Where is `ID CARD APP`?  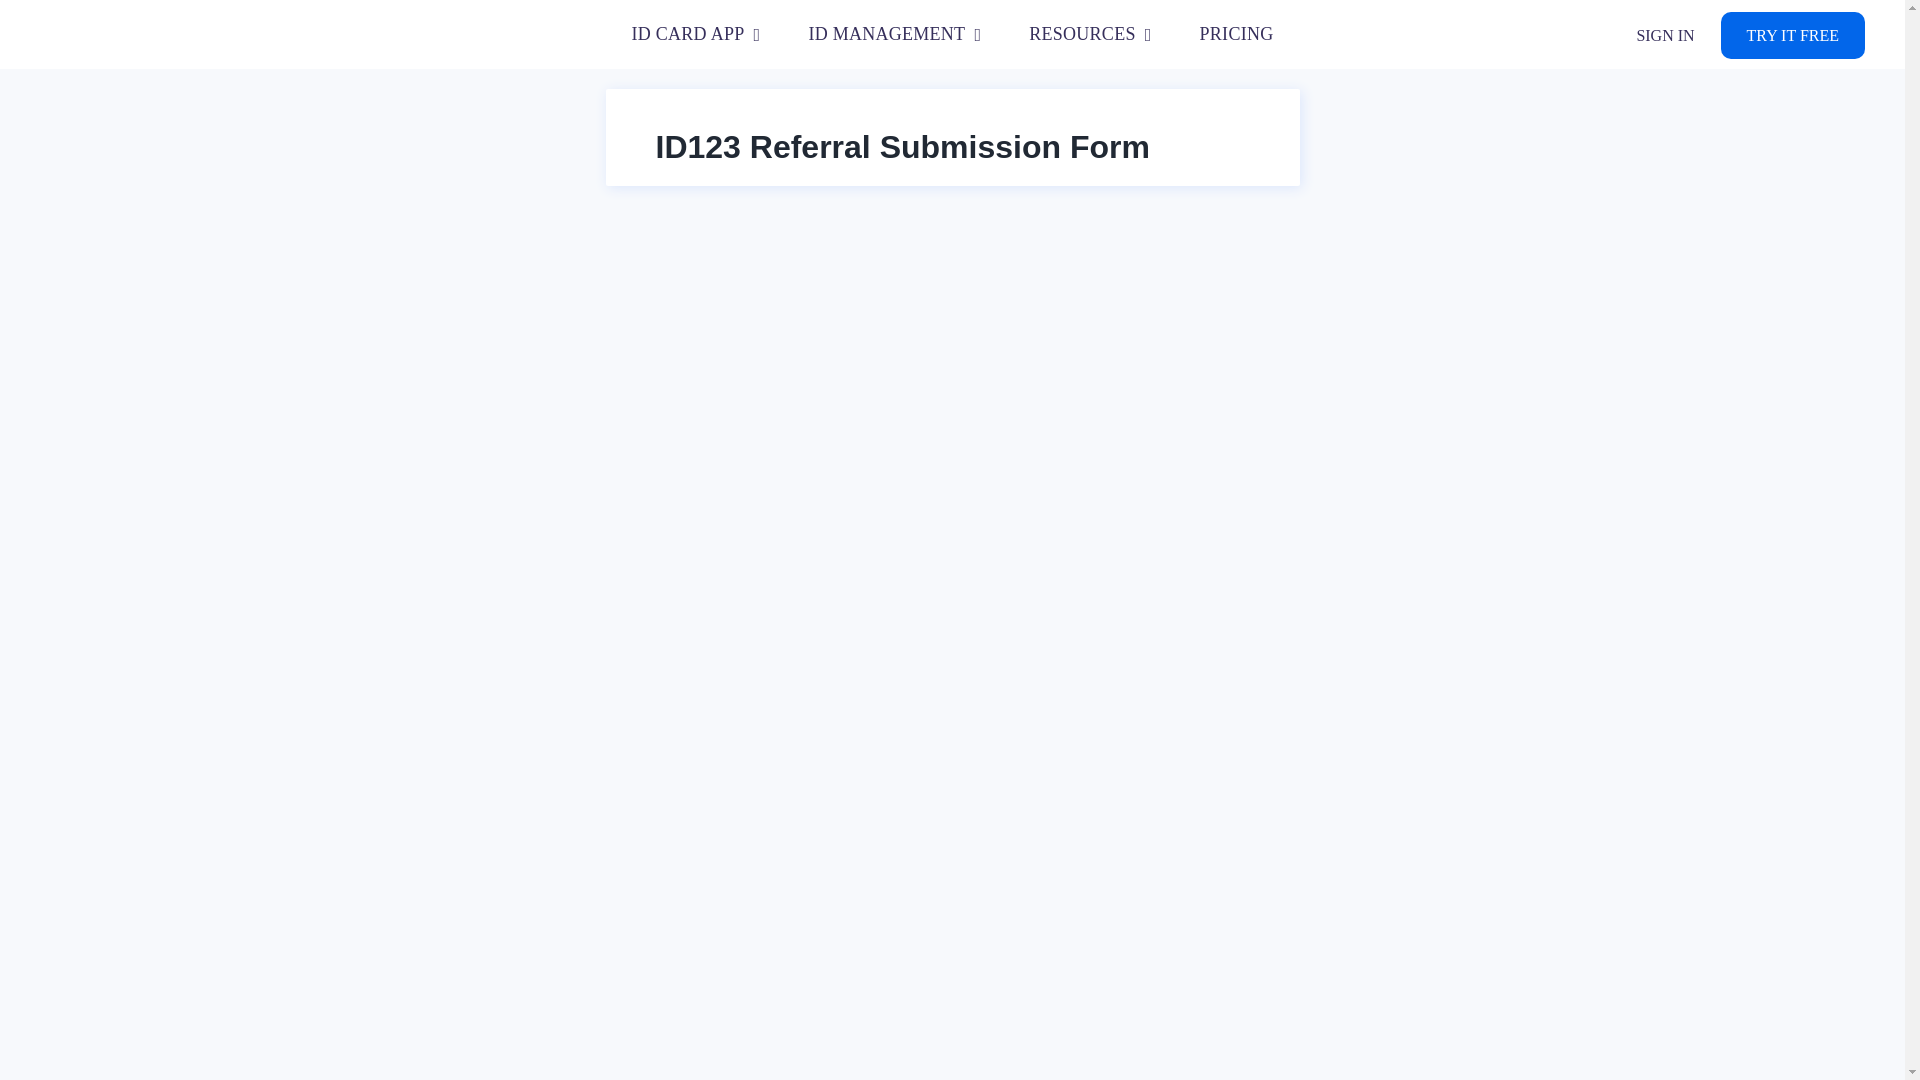
ID CARD APP is located at coordinates (696, 35).